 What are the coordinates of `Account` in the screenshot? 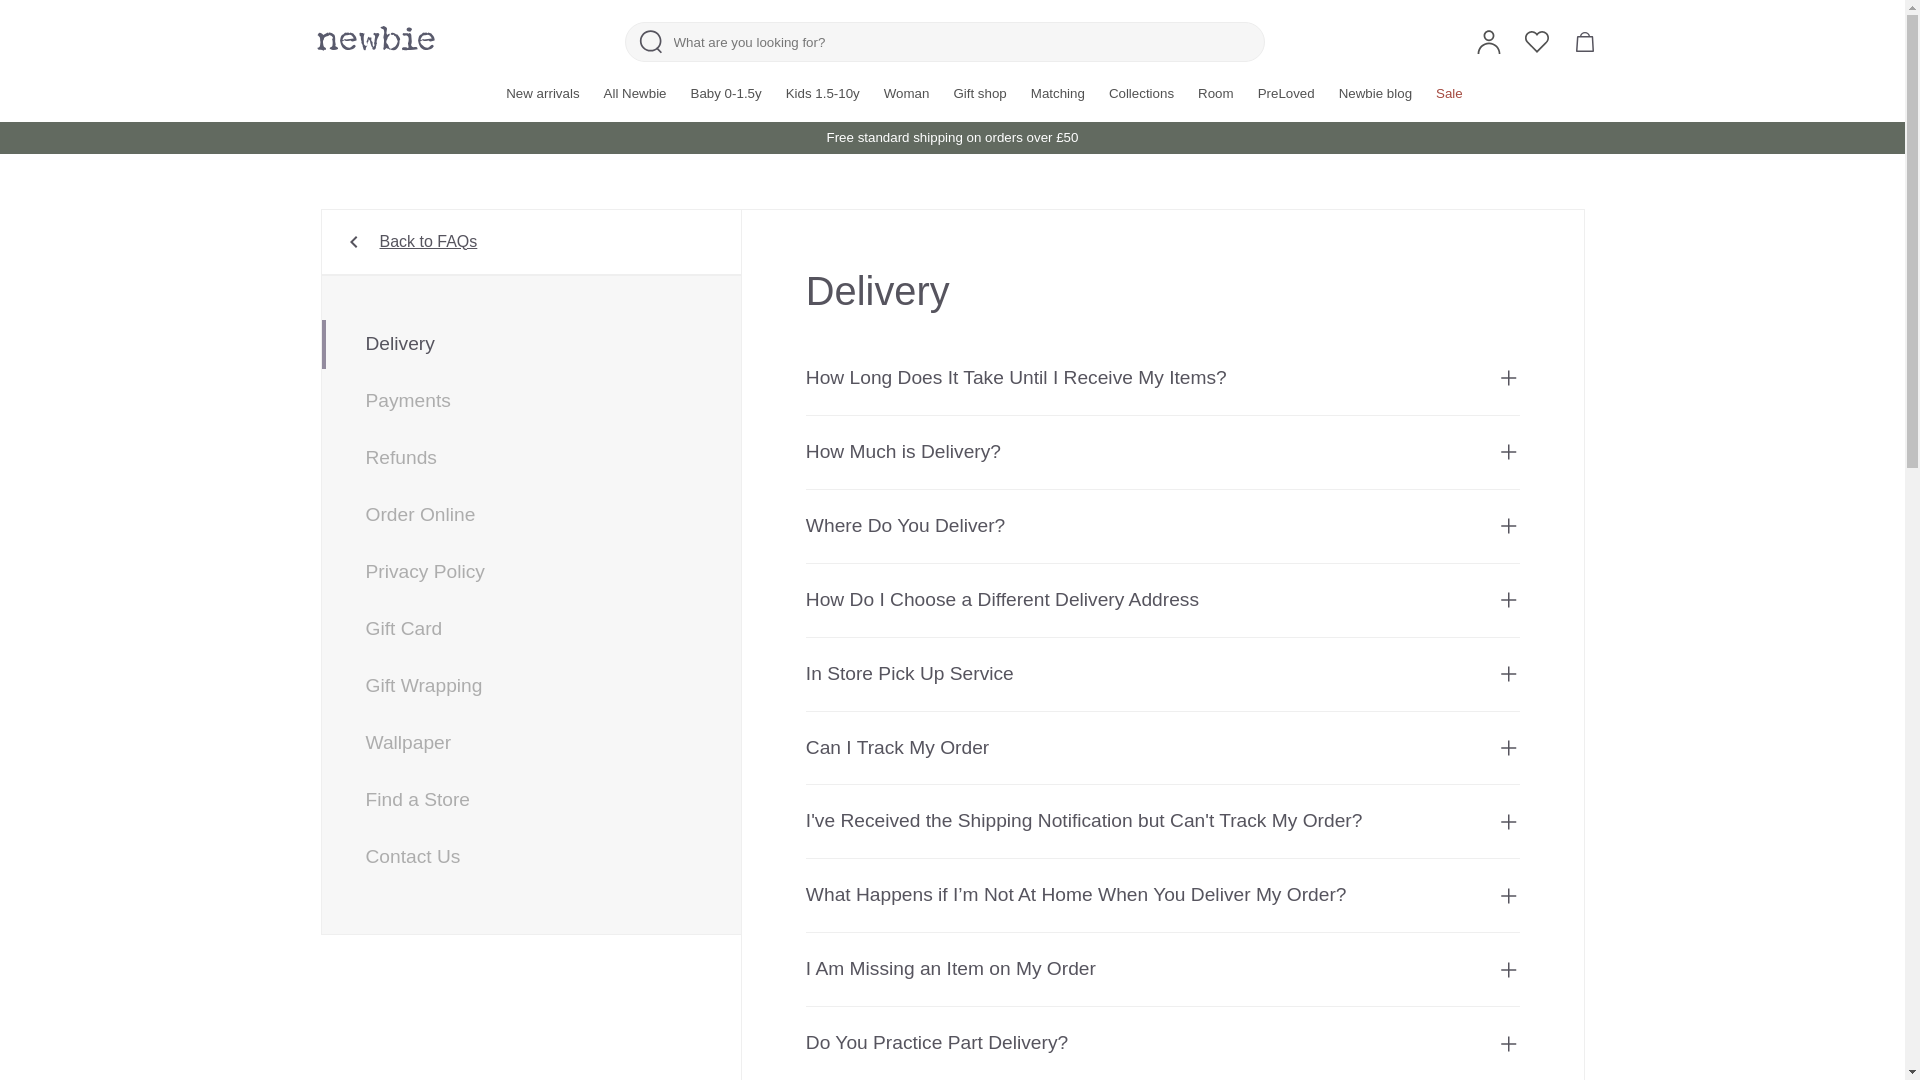 It's located at (1488, 42).